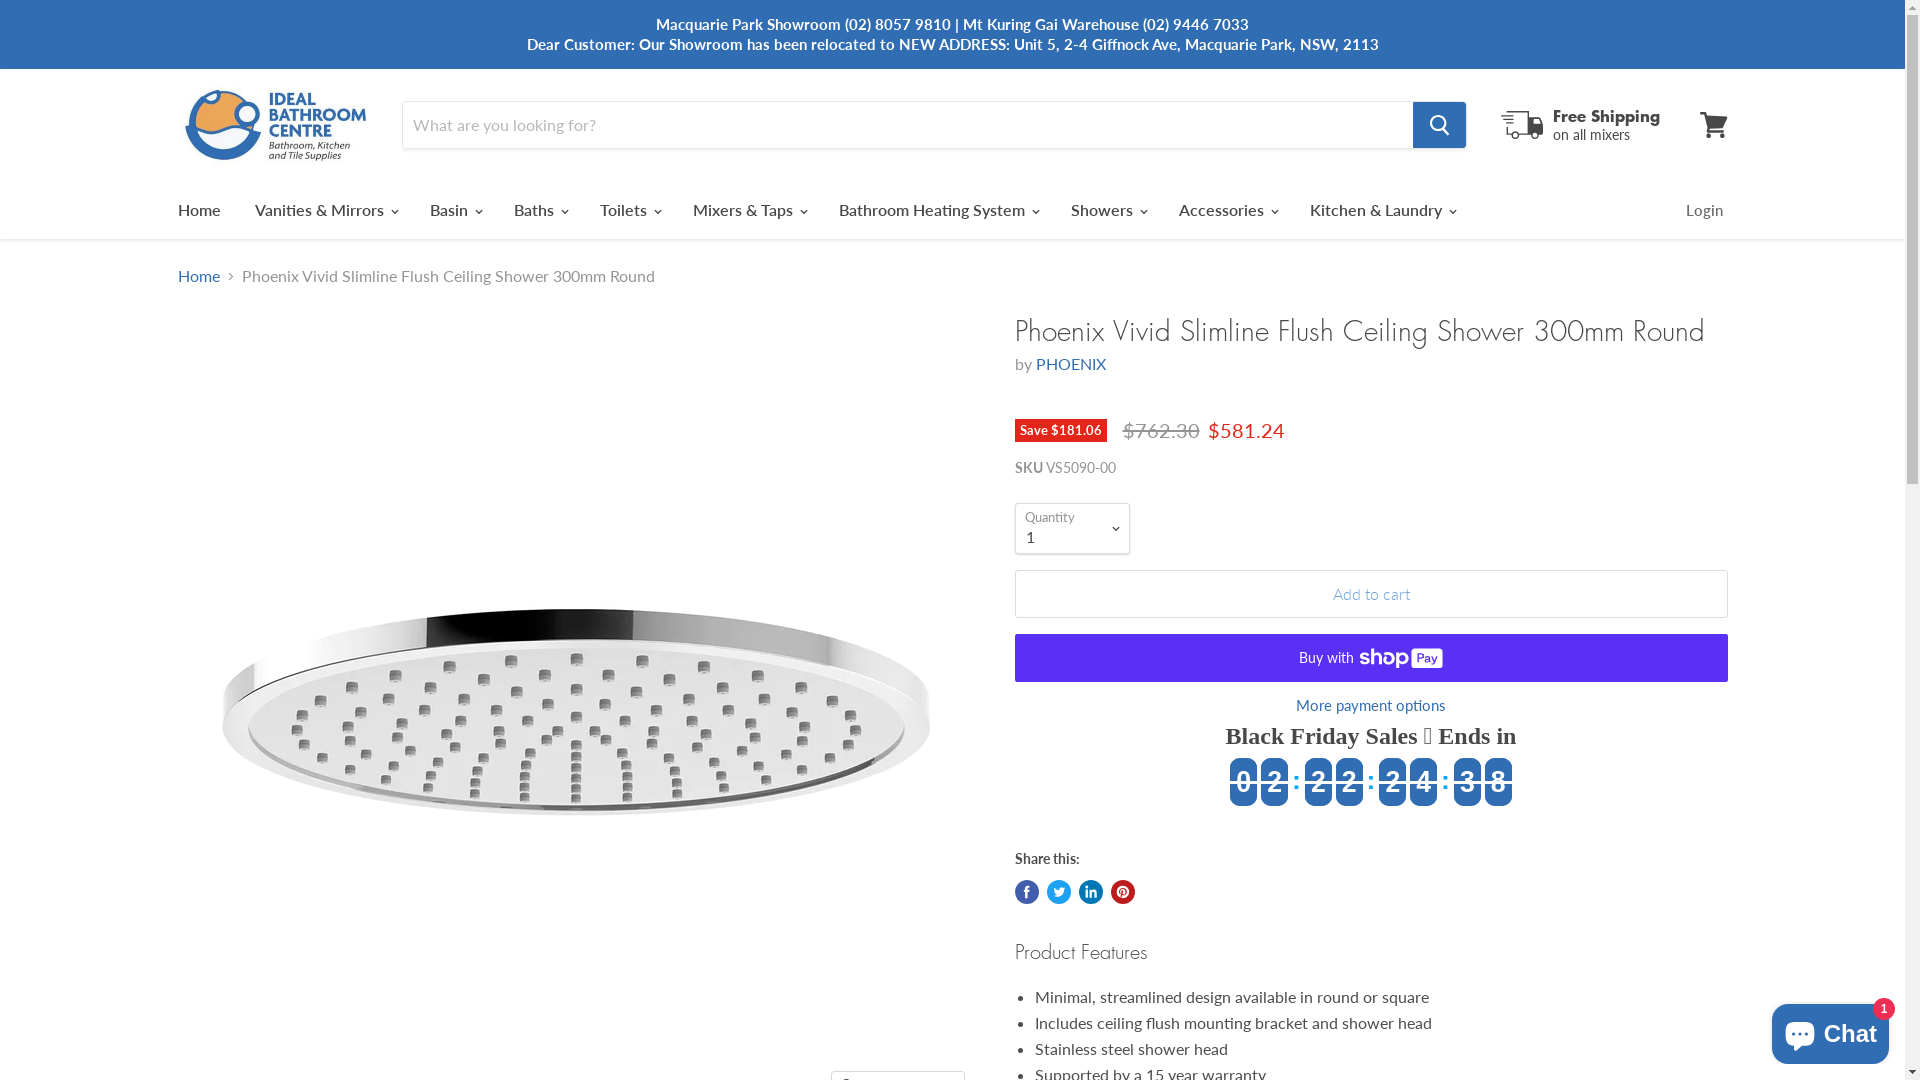 This screenshot has height=1080, width=1920. Describe the element at coordinates (1108, 210) in the screenshot. I see `Showers` at that location.